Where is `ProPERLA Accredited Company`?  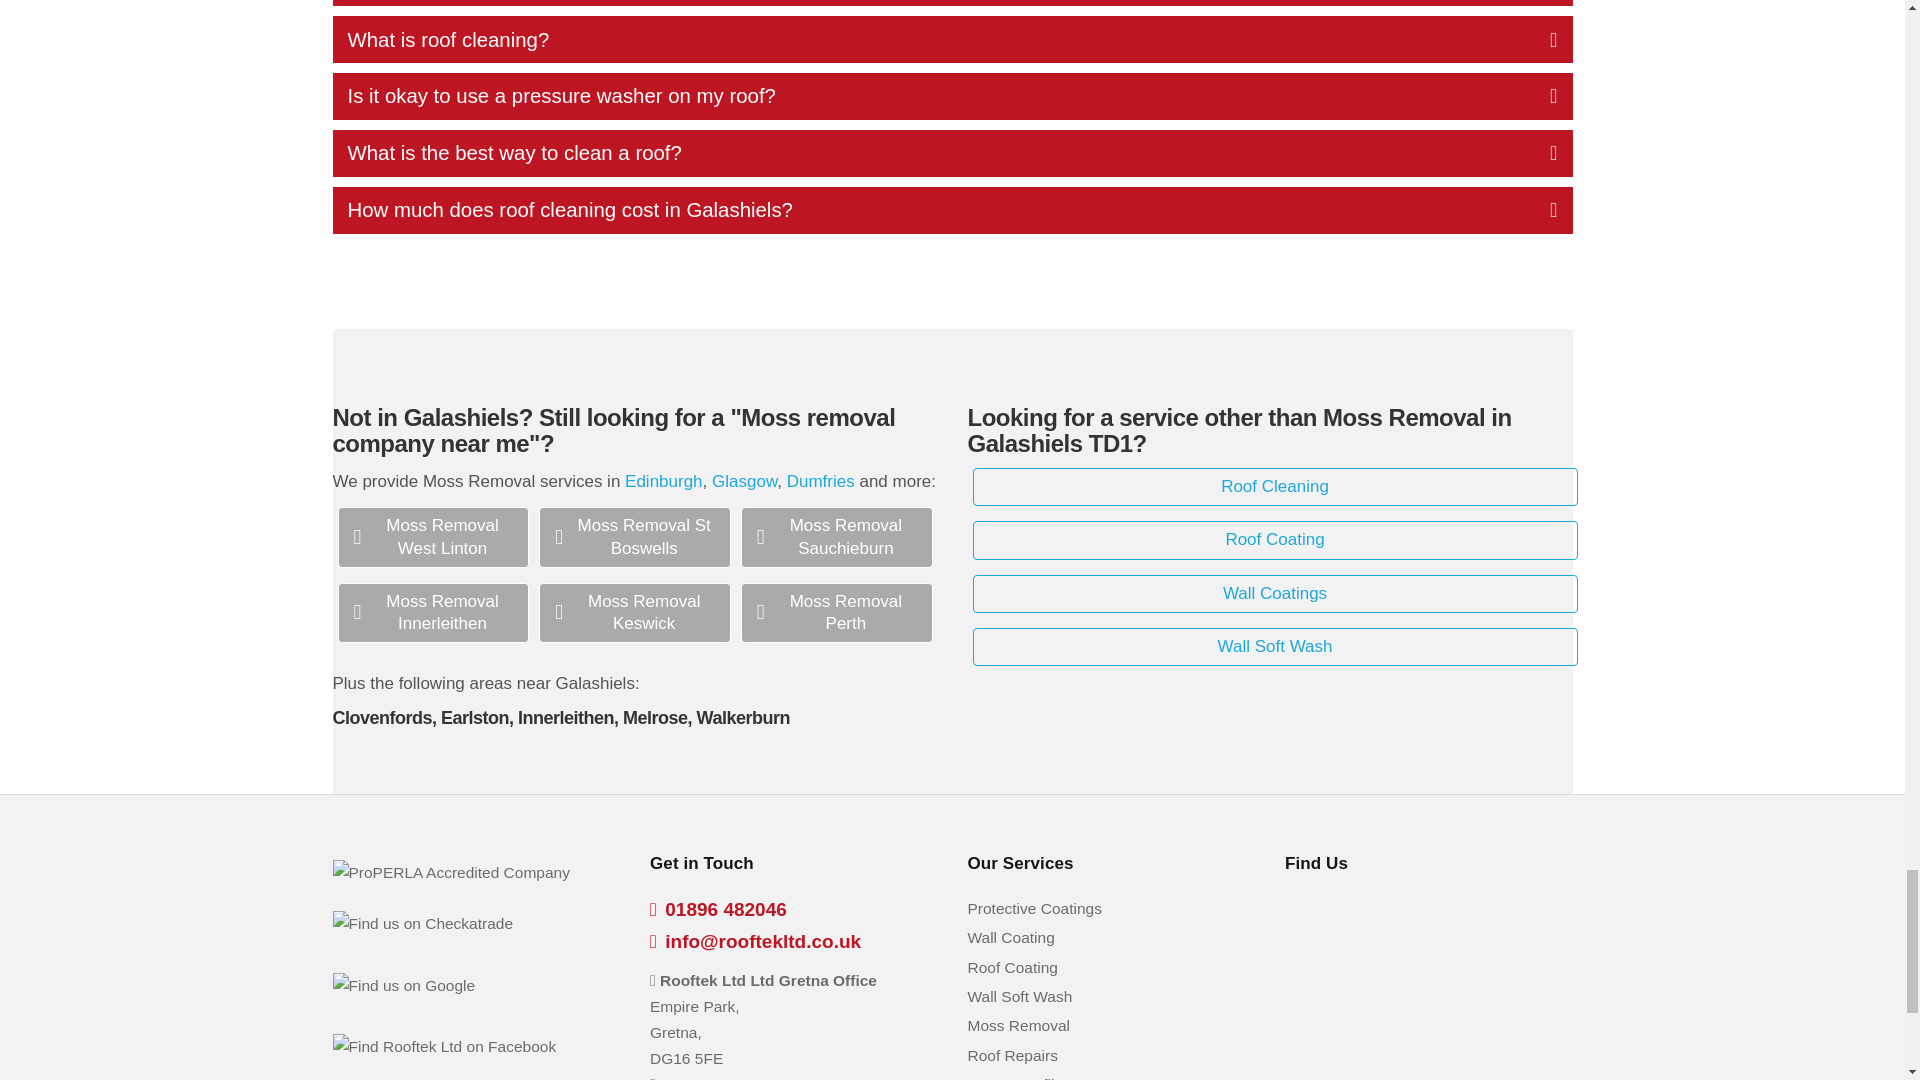
ProPERLA Accredited Company is located at coordinates (450, 872).